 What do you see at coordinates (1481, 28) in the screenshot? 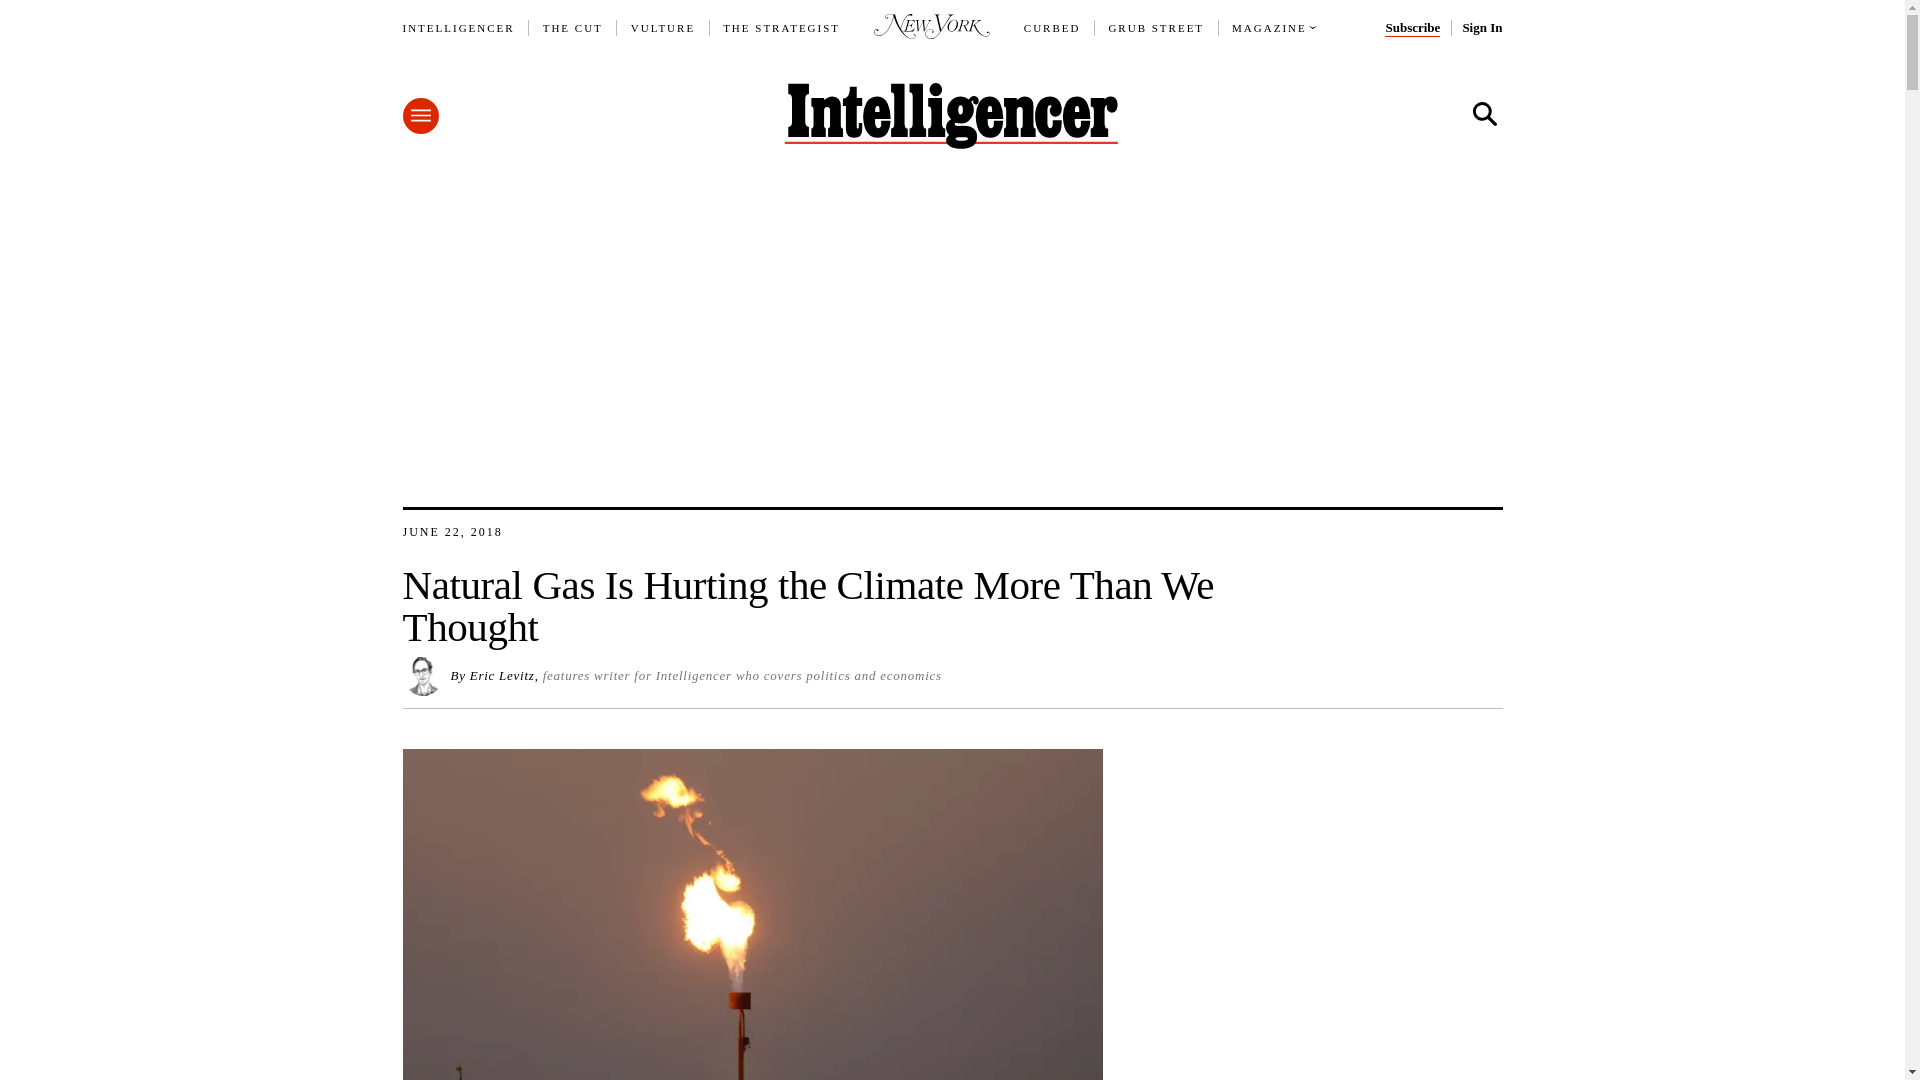
I see `Sign In` at bounding box center [1481, 28].